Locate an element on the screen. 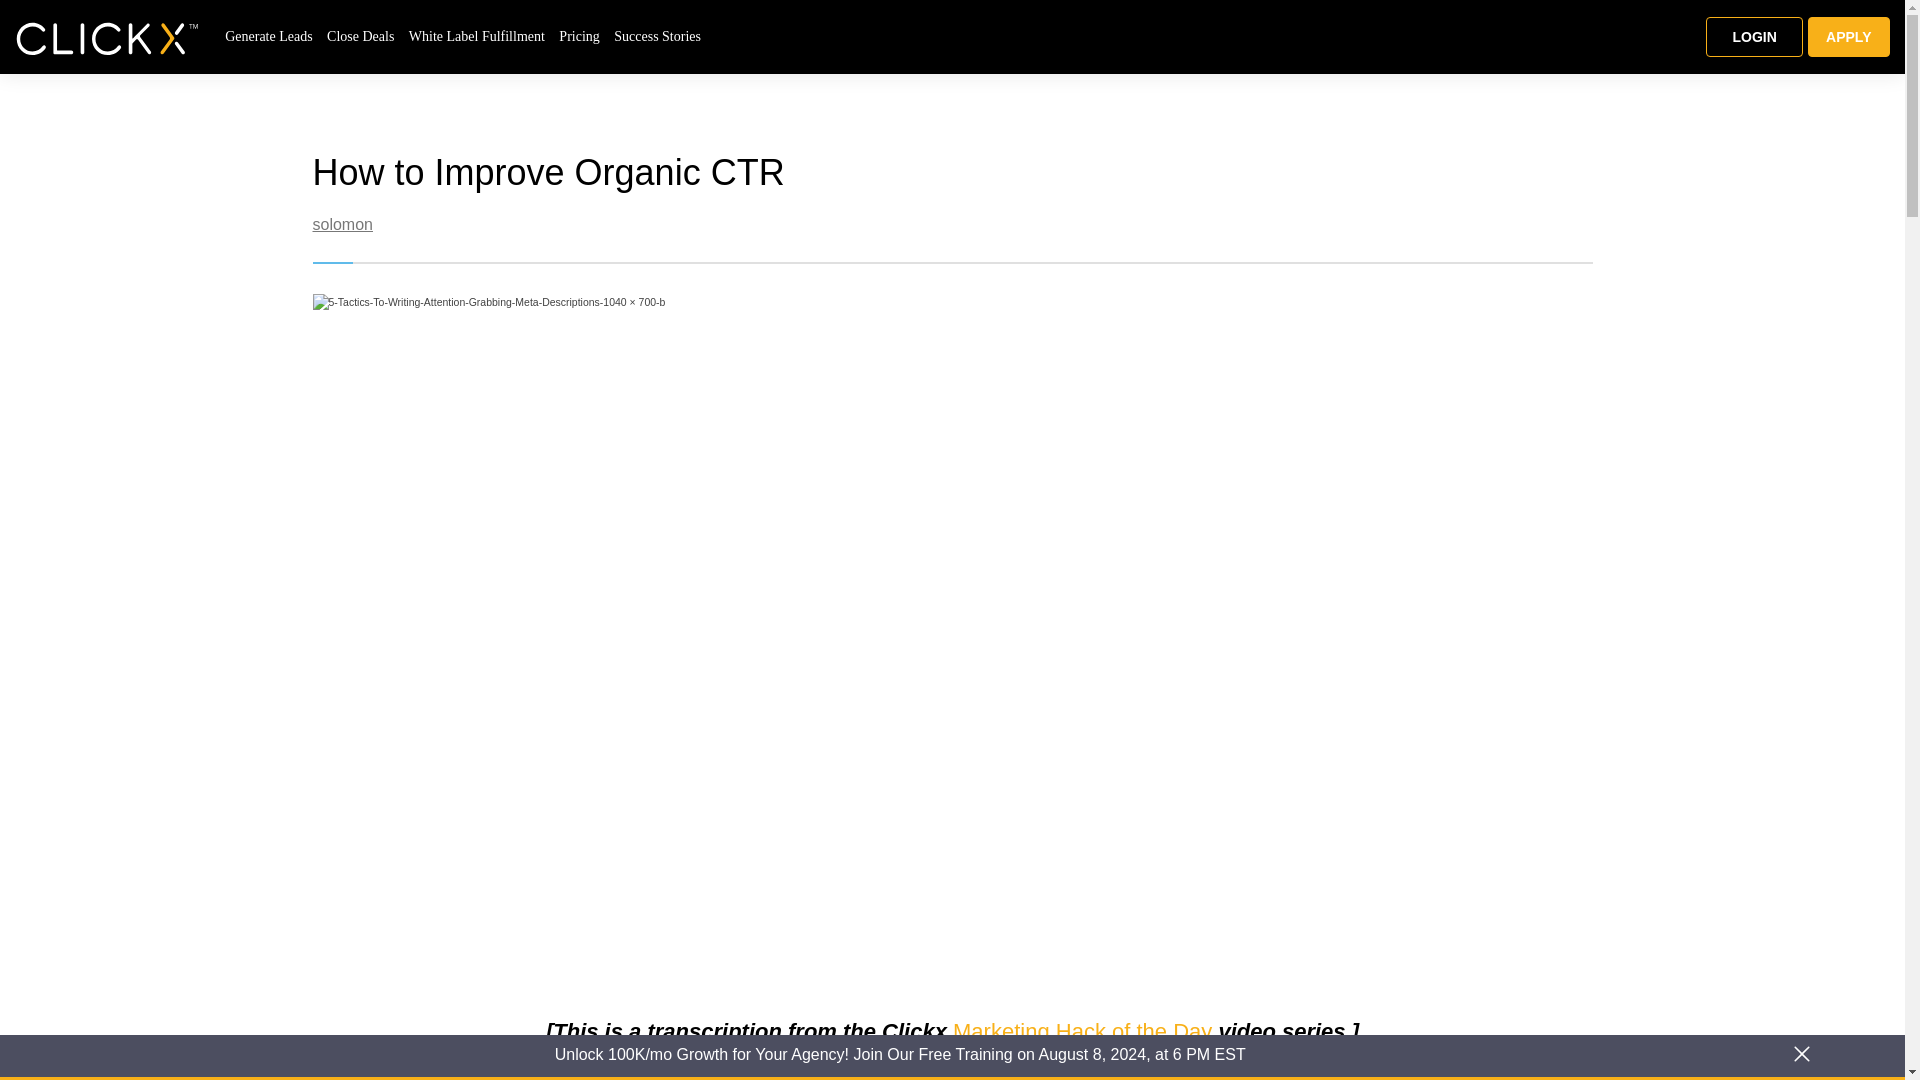 The image size is (1920, 1080). Marketing Hack of the Day is located at coordinates (1082, 1032).